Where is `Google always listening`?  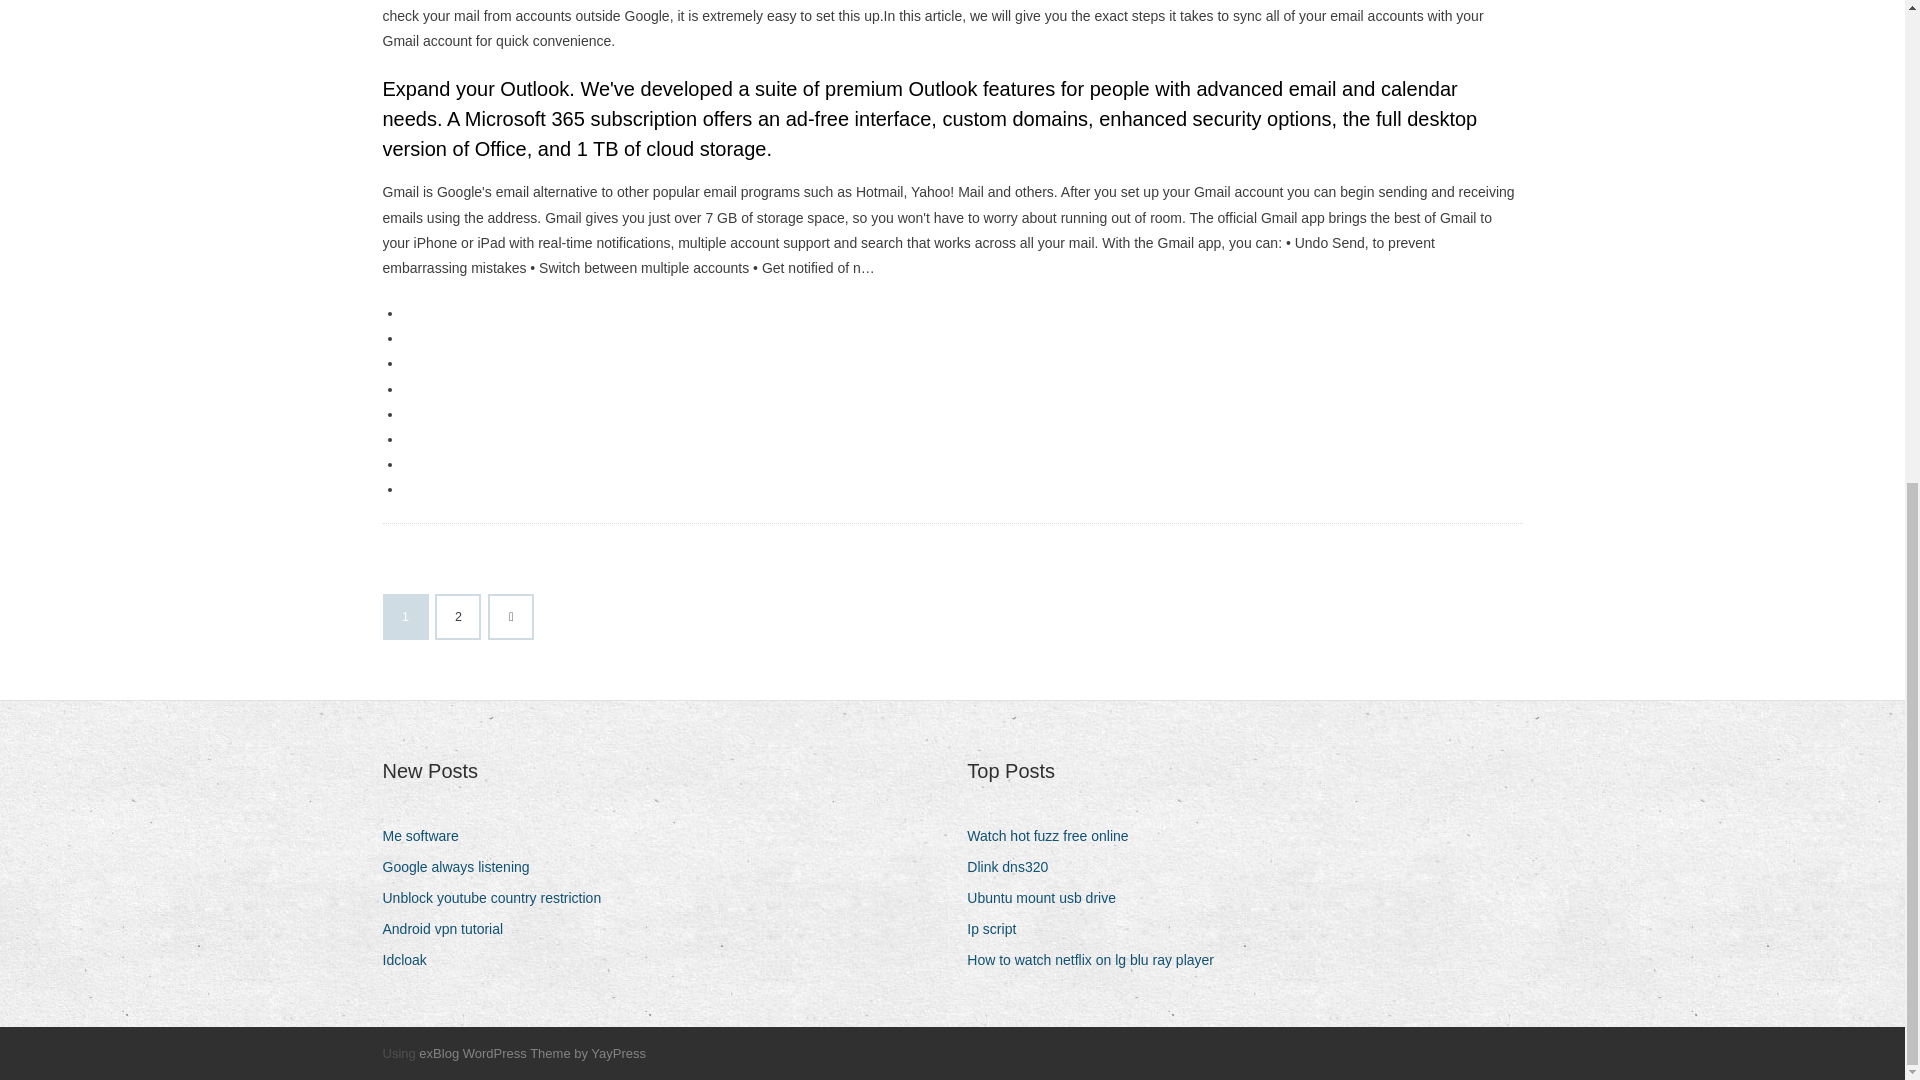
Google always listening is located at coordinates (462, 868).